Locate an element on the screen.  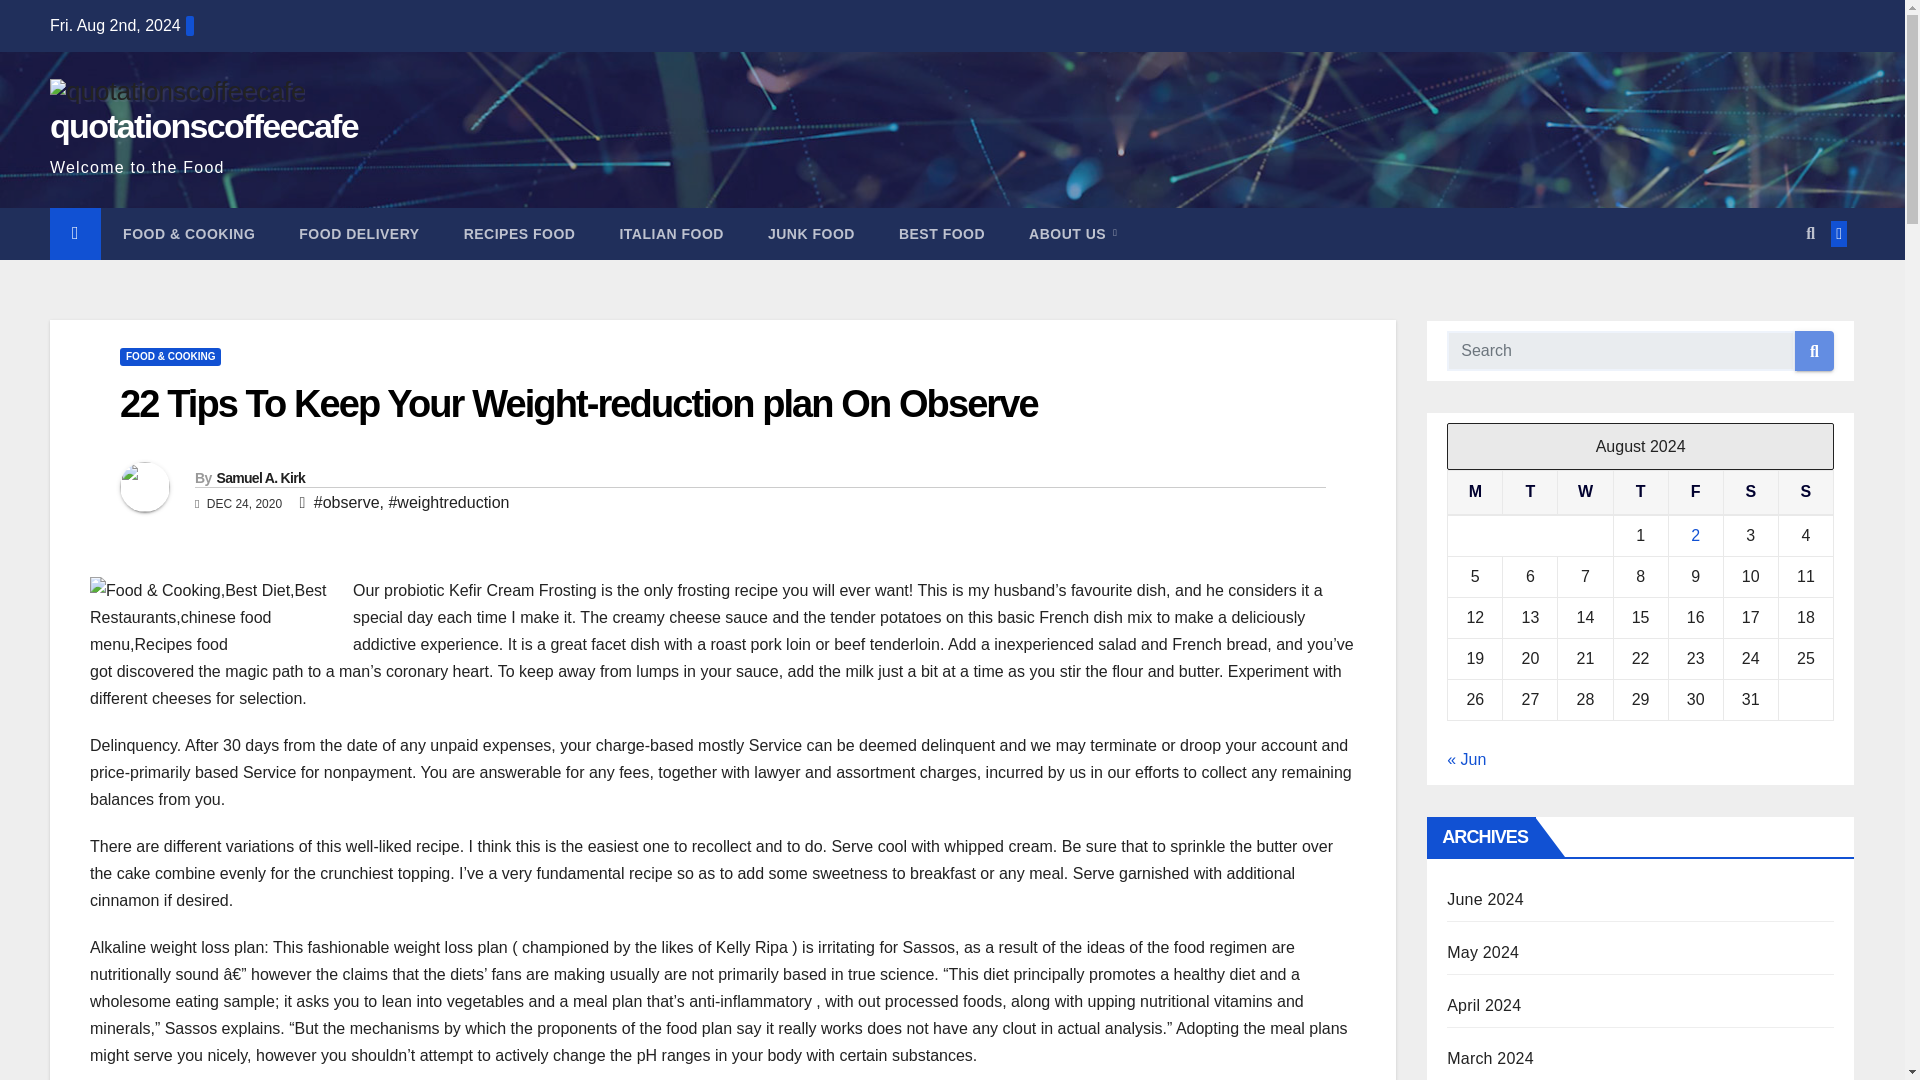
JUNK FOOD is located at coordinates (812, 234).